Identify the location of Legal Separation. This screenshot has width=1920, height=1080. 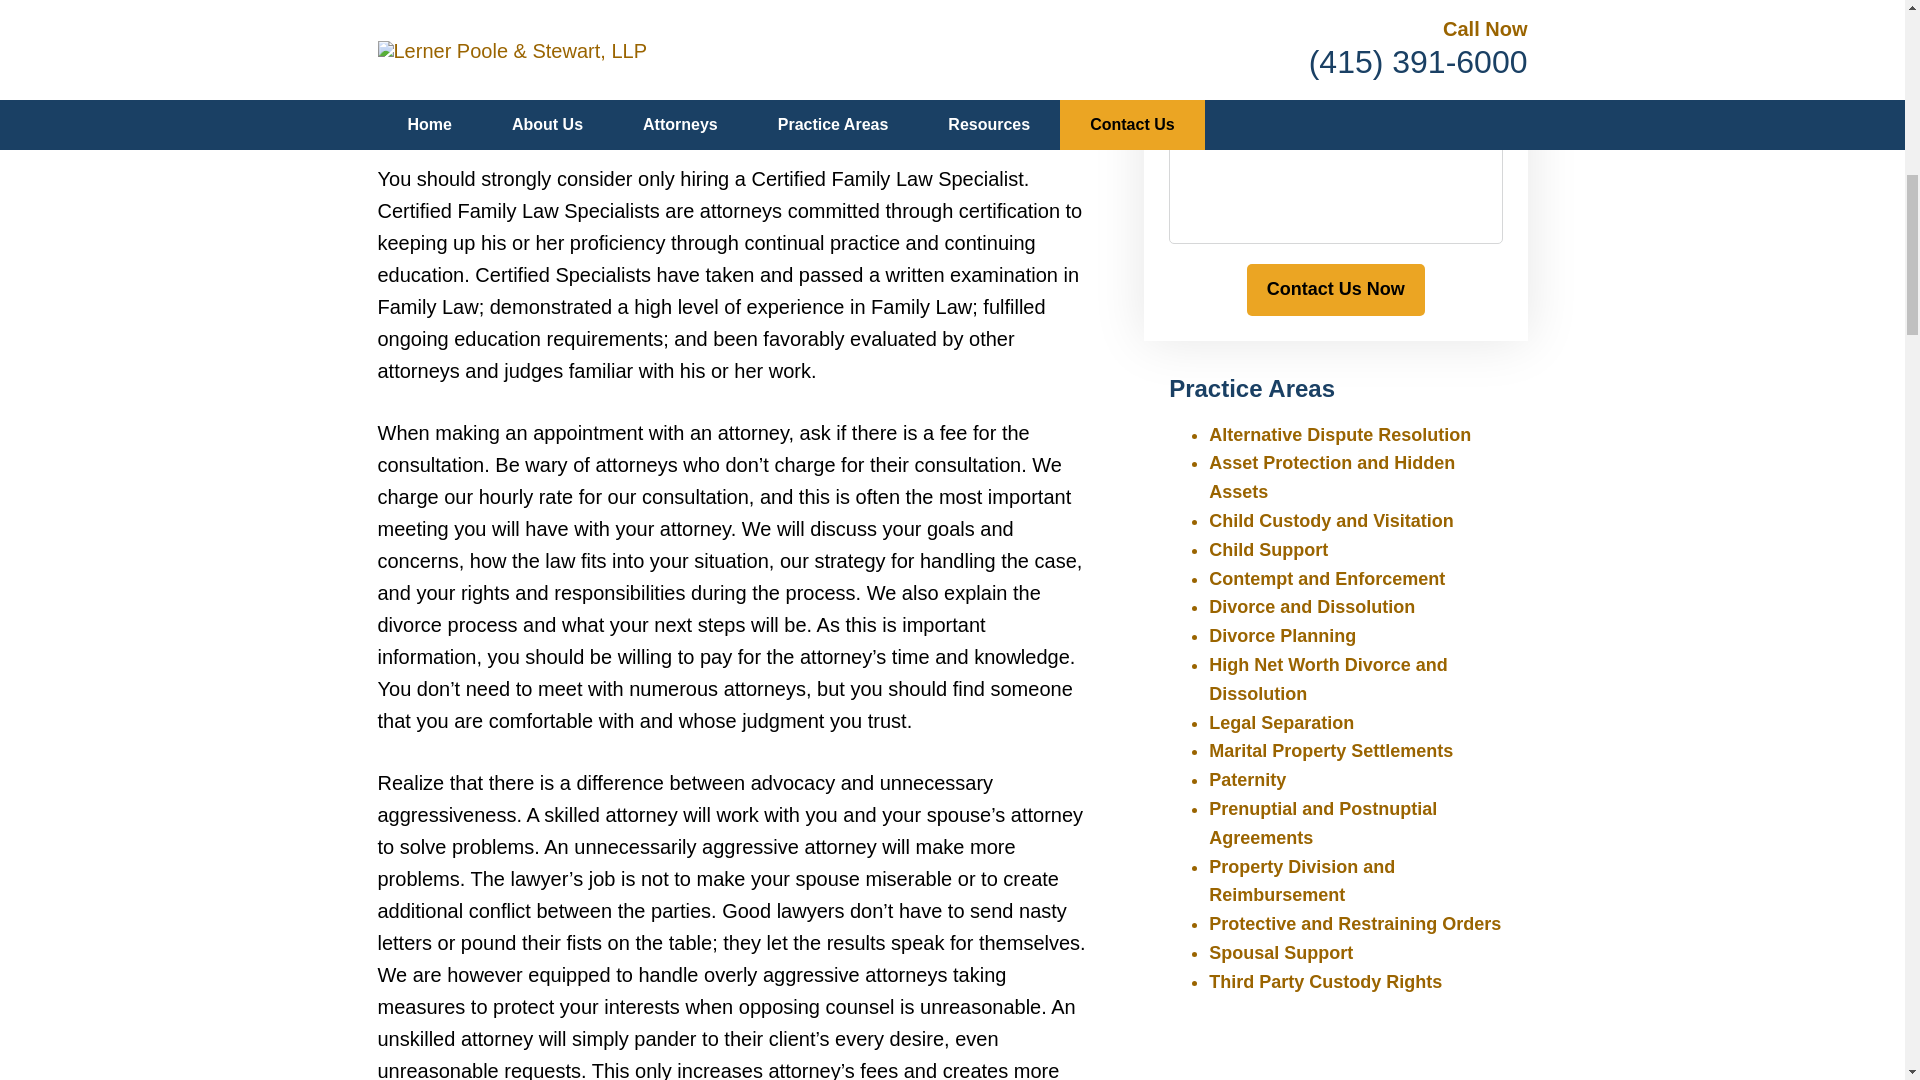
(1281, 722).